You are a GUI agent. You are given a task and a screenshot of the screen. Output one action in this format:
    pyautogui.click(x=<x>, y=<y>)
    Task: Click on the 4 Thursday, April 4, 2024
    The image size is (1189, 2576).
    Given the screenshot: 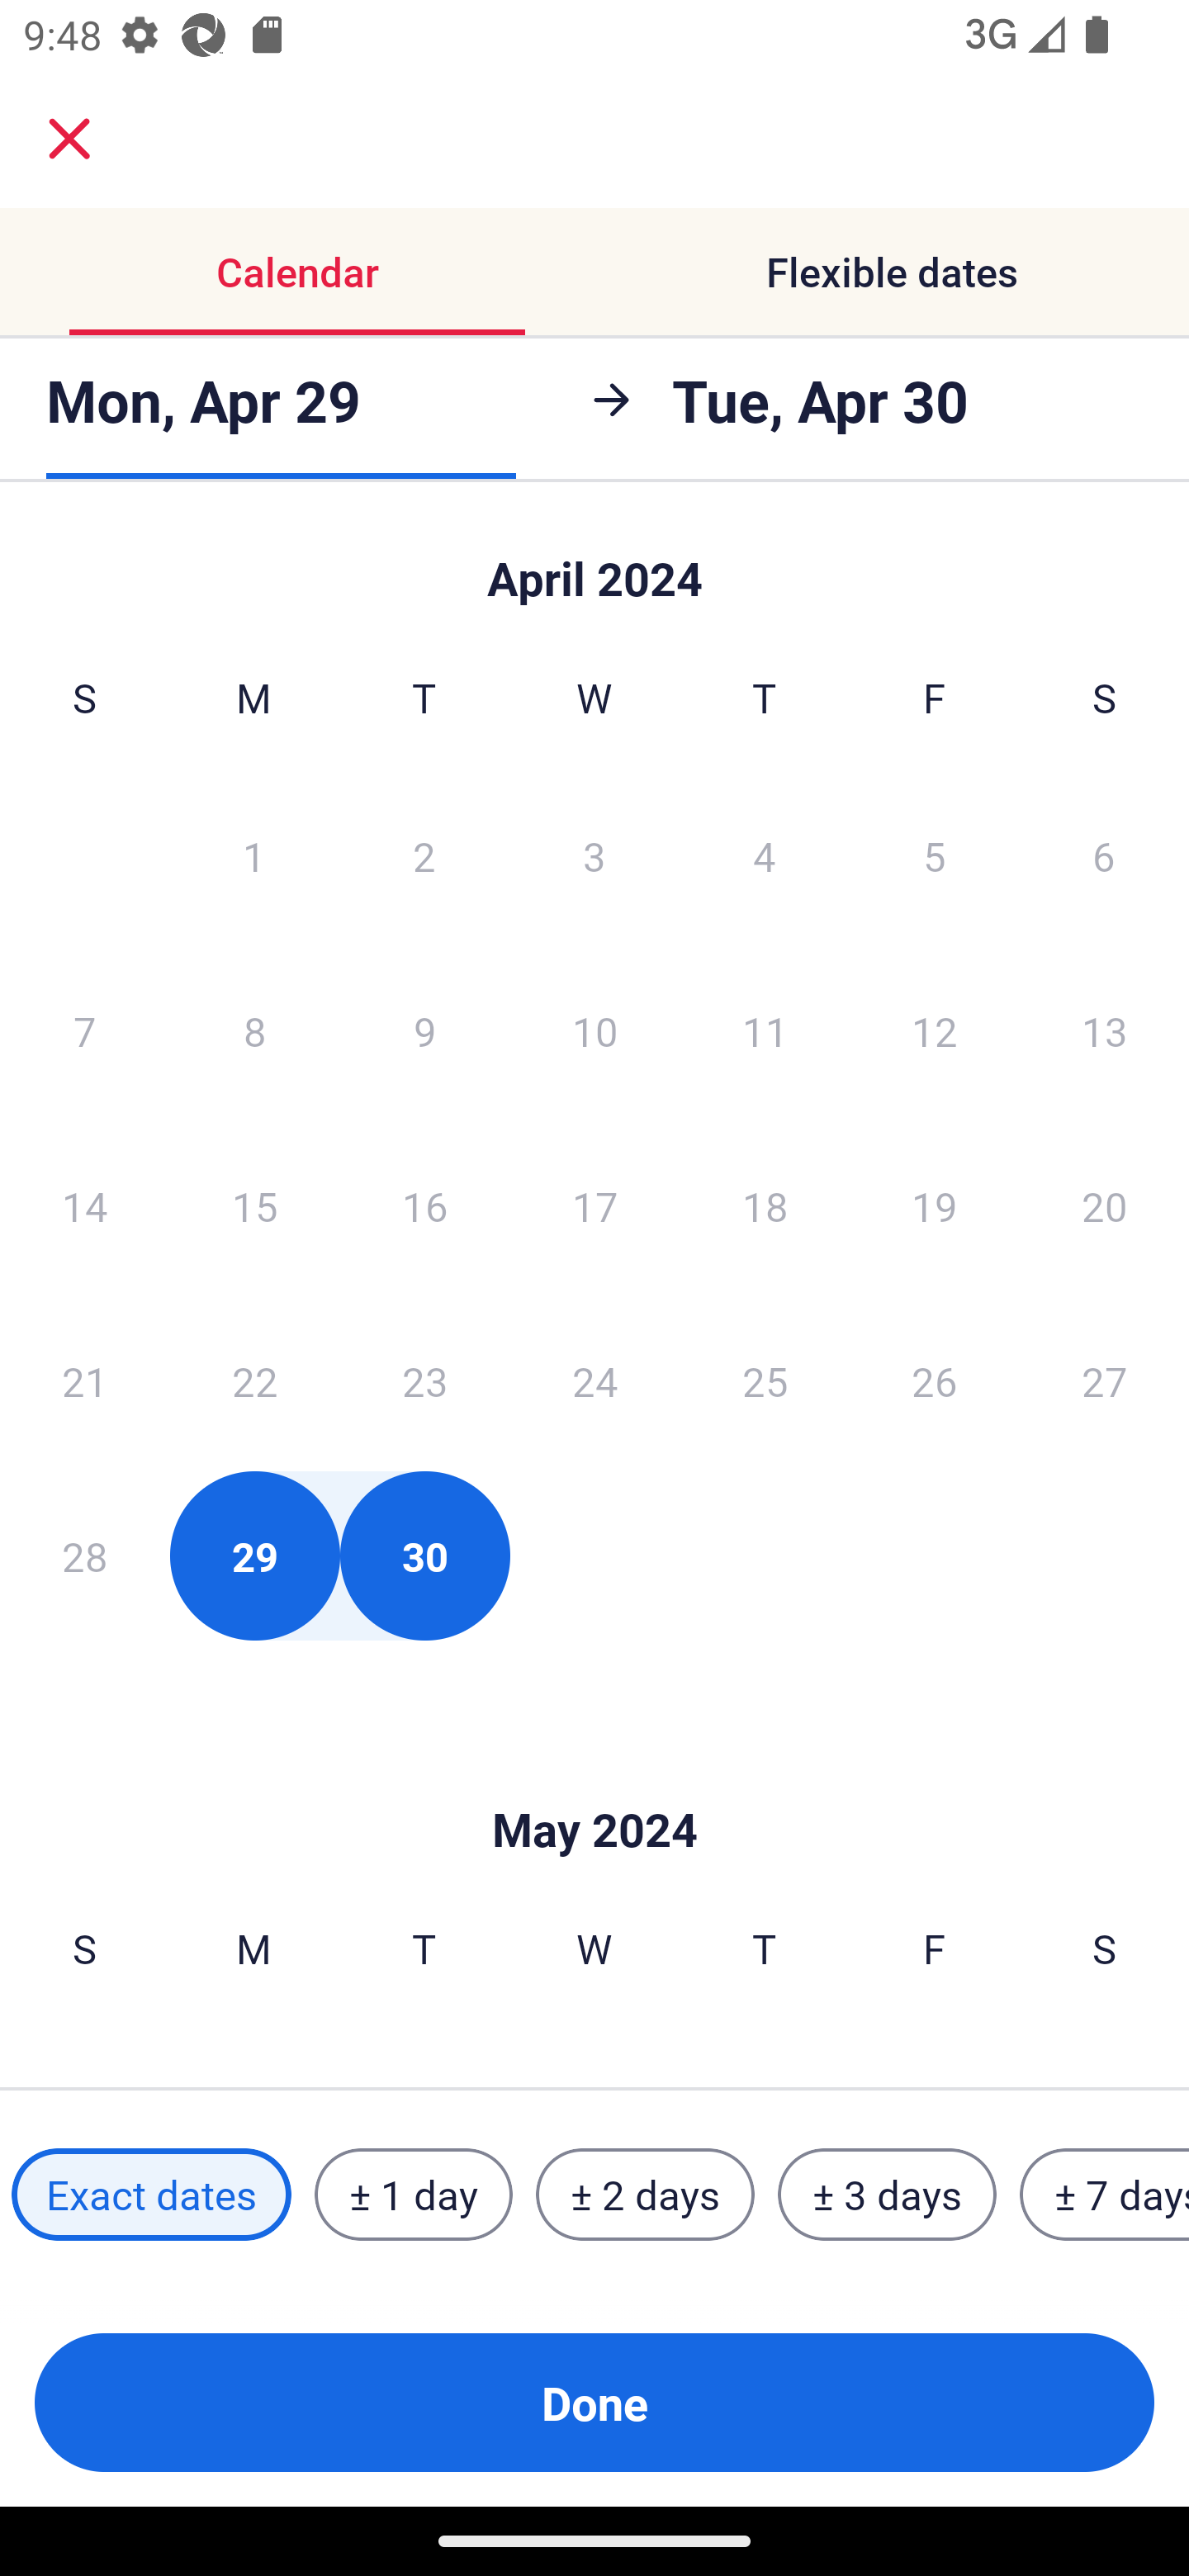 What is the action you would take?
    pyautogui.click(x=765, y=855)
    